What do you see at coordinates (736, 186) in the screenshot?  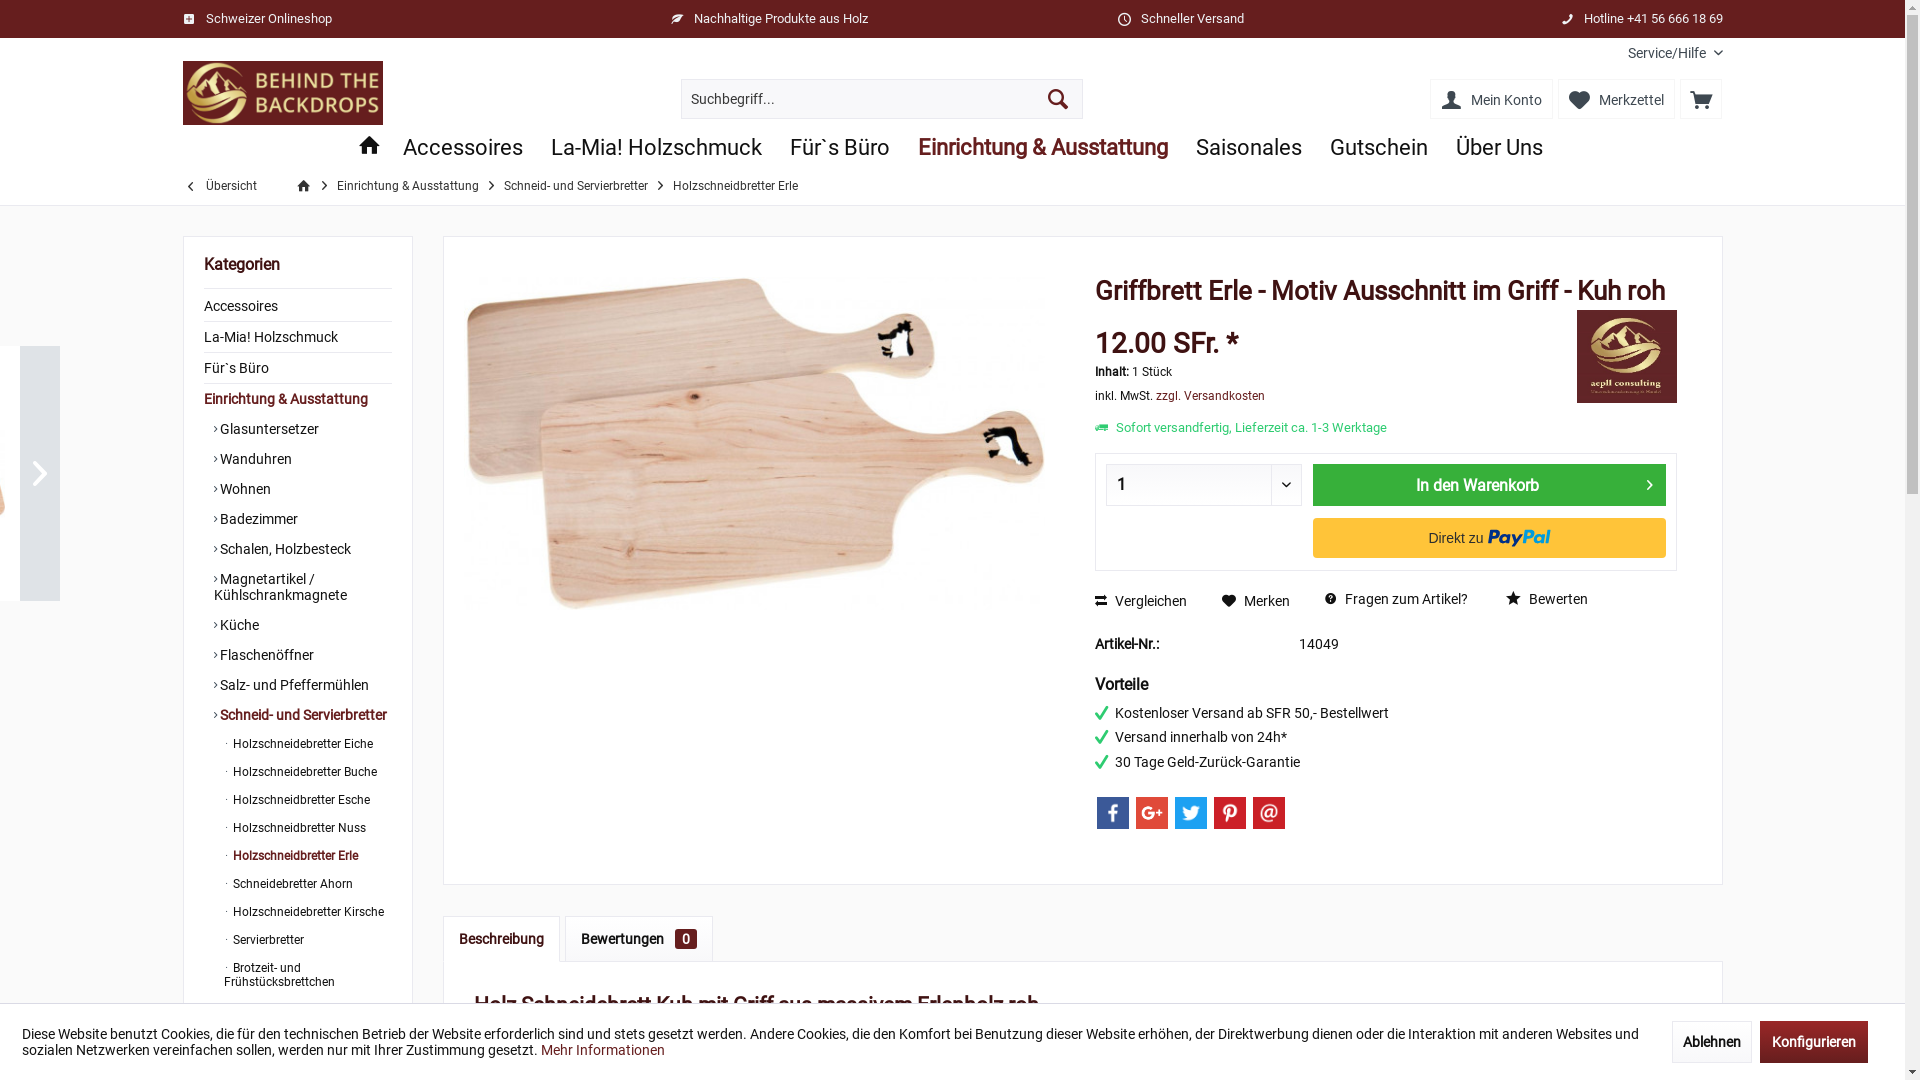 I see `Holzschneidbretter Erle` at bounding box center [736, 186].